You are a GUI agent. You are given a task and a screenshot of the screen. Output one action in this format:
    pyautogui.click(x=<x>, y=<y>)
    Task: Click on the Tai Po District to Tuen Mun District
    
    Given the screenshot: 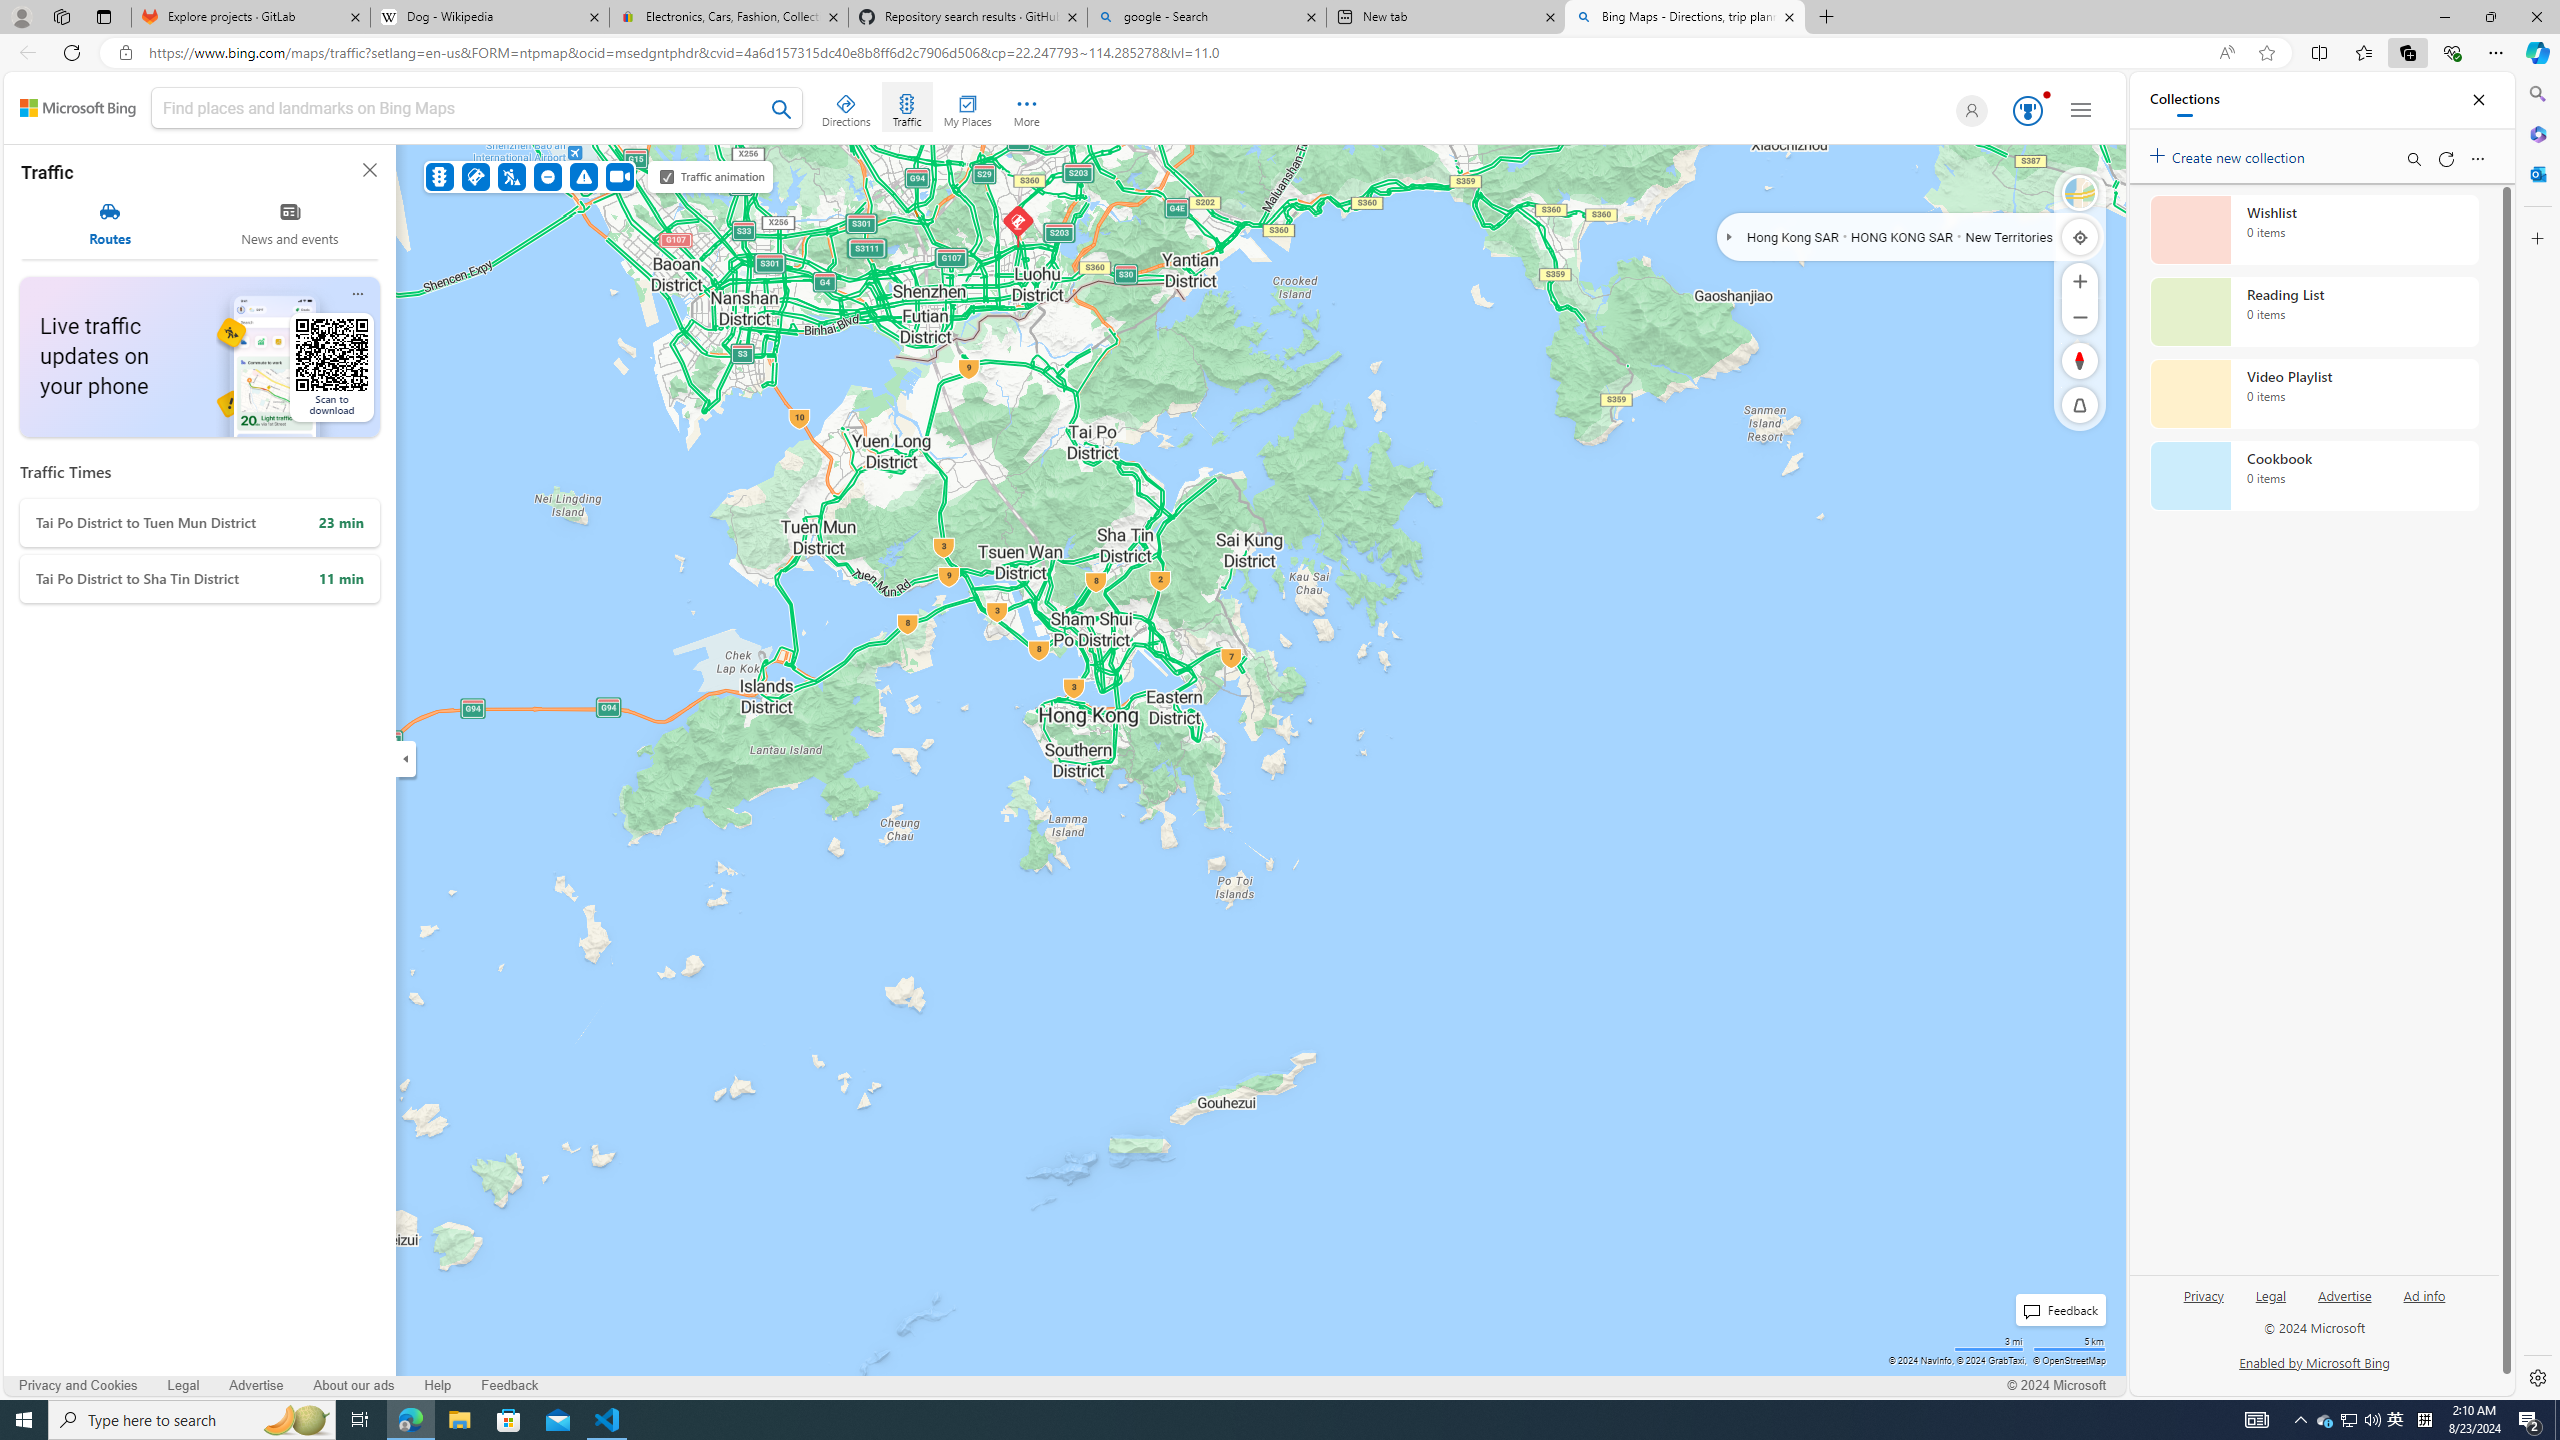 What is the action you would take?
    pyautogui.click(x=199, y=523)
    